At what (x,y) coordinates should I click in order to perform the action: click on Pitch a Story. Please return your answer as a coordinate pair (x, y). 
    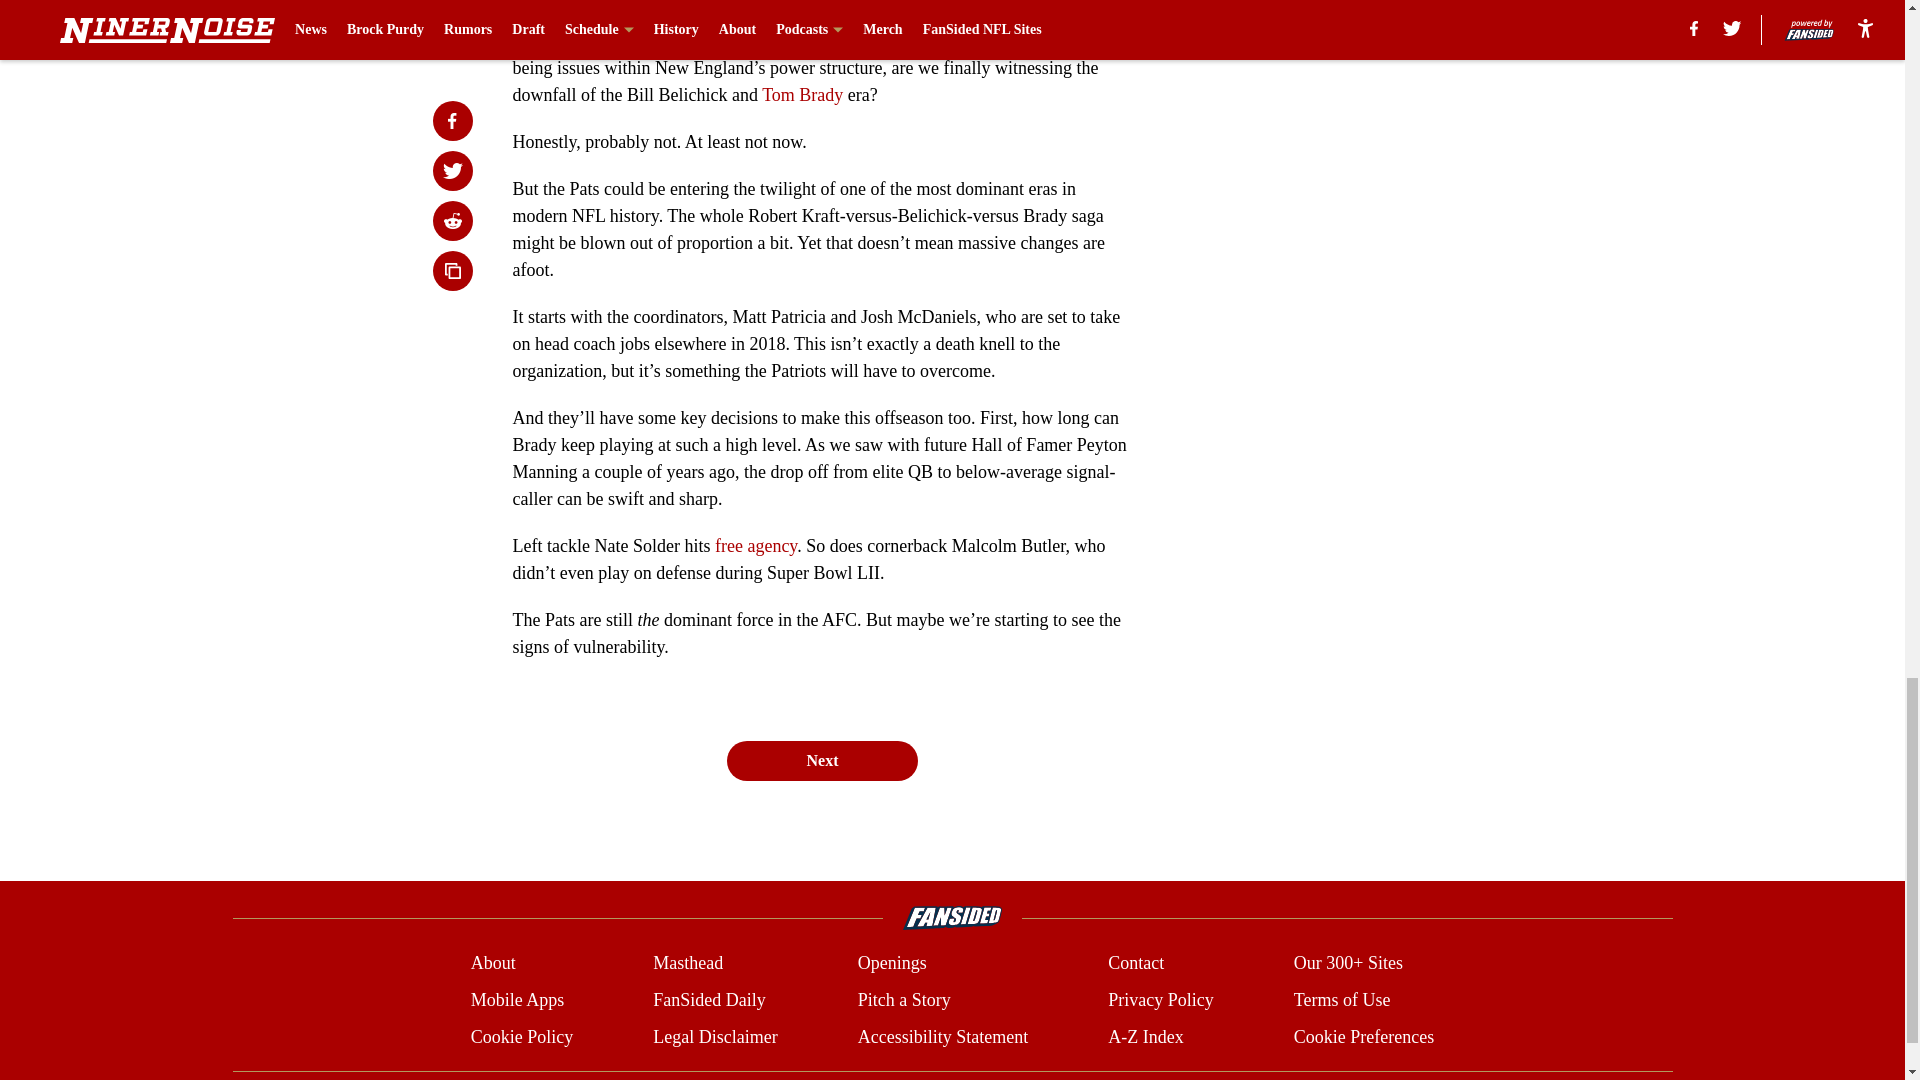
    Looking at the image, I should click on (904, 1000).